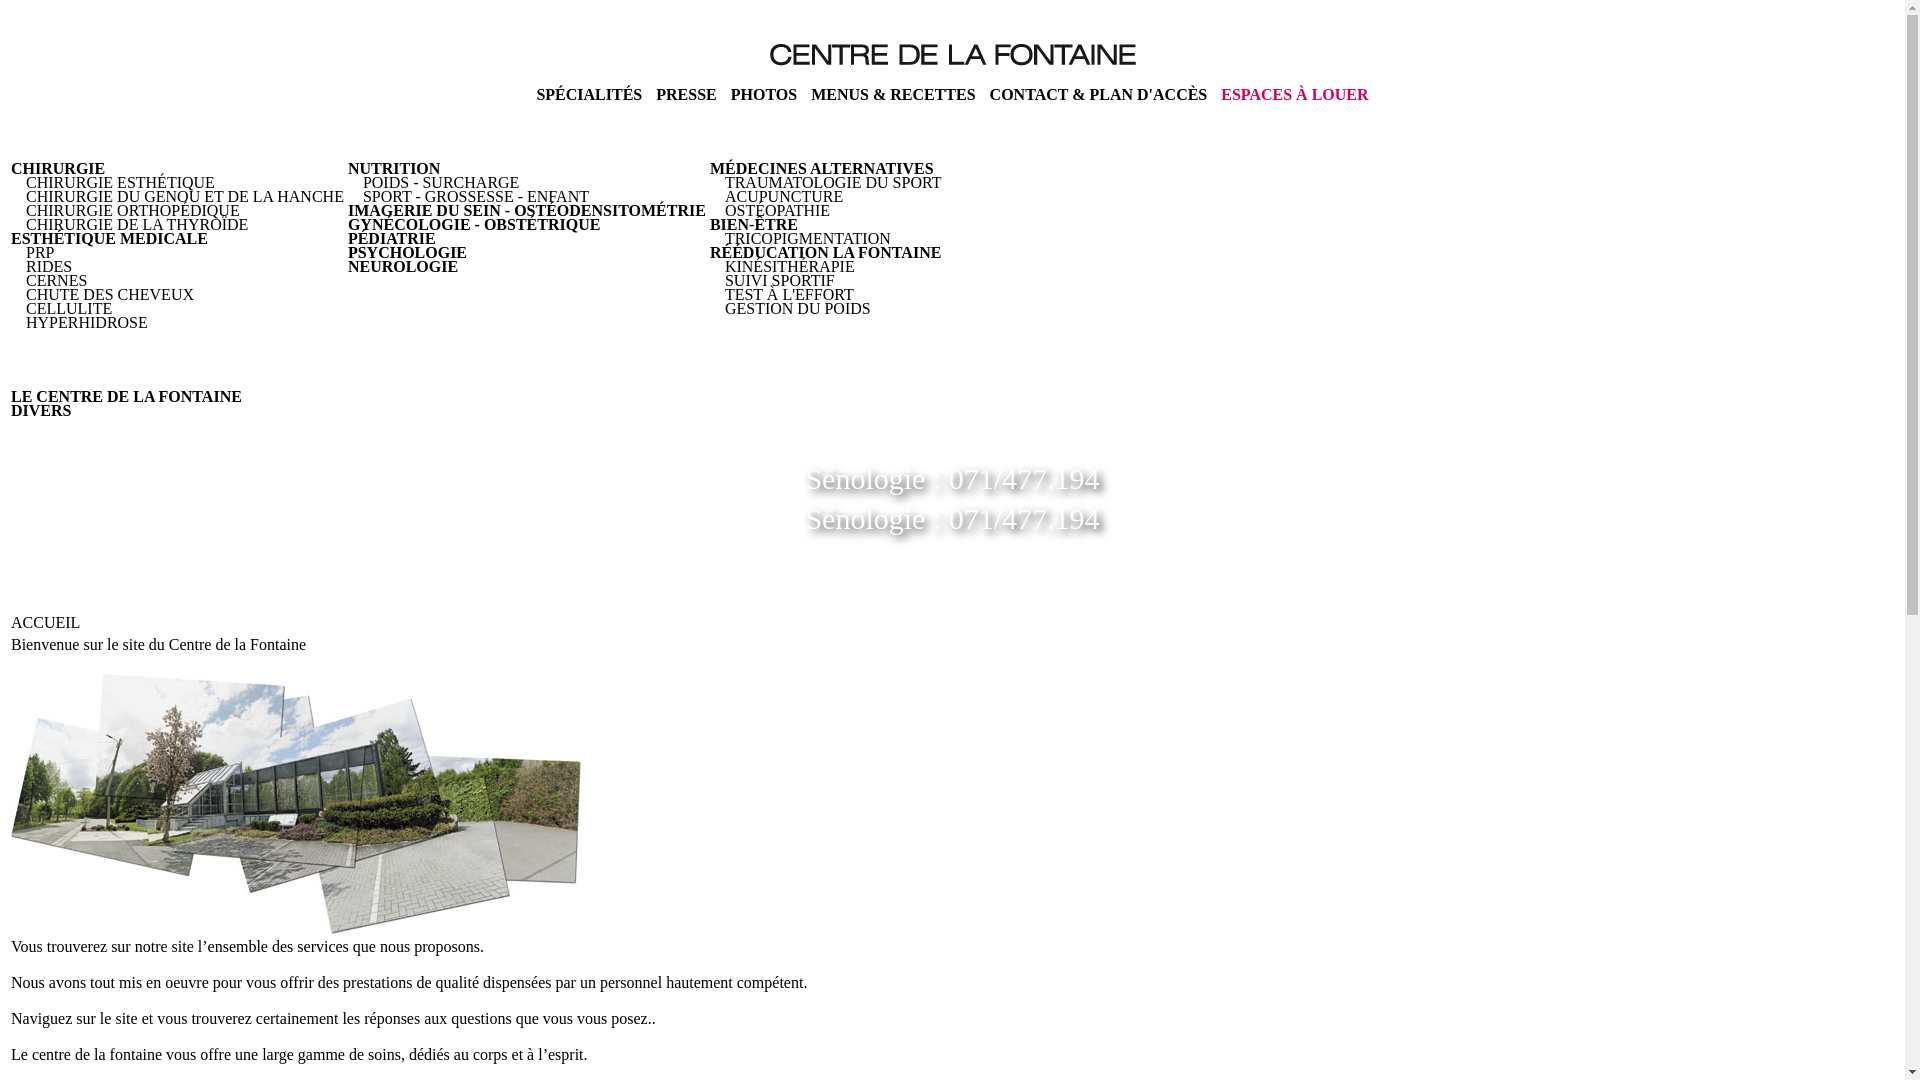 The height and width of the screenshot is (1080, 1920). I want to click on MENUS & RECETTES, so click(893, 94).